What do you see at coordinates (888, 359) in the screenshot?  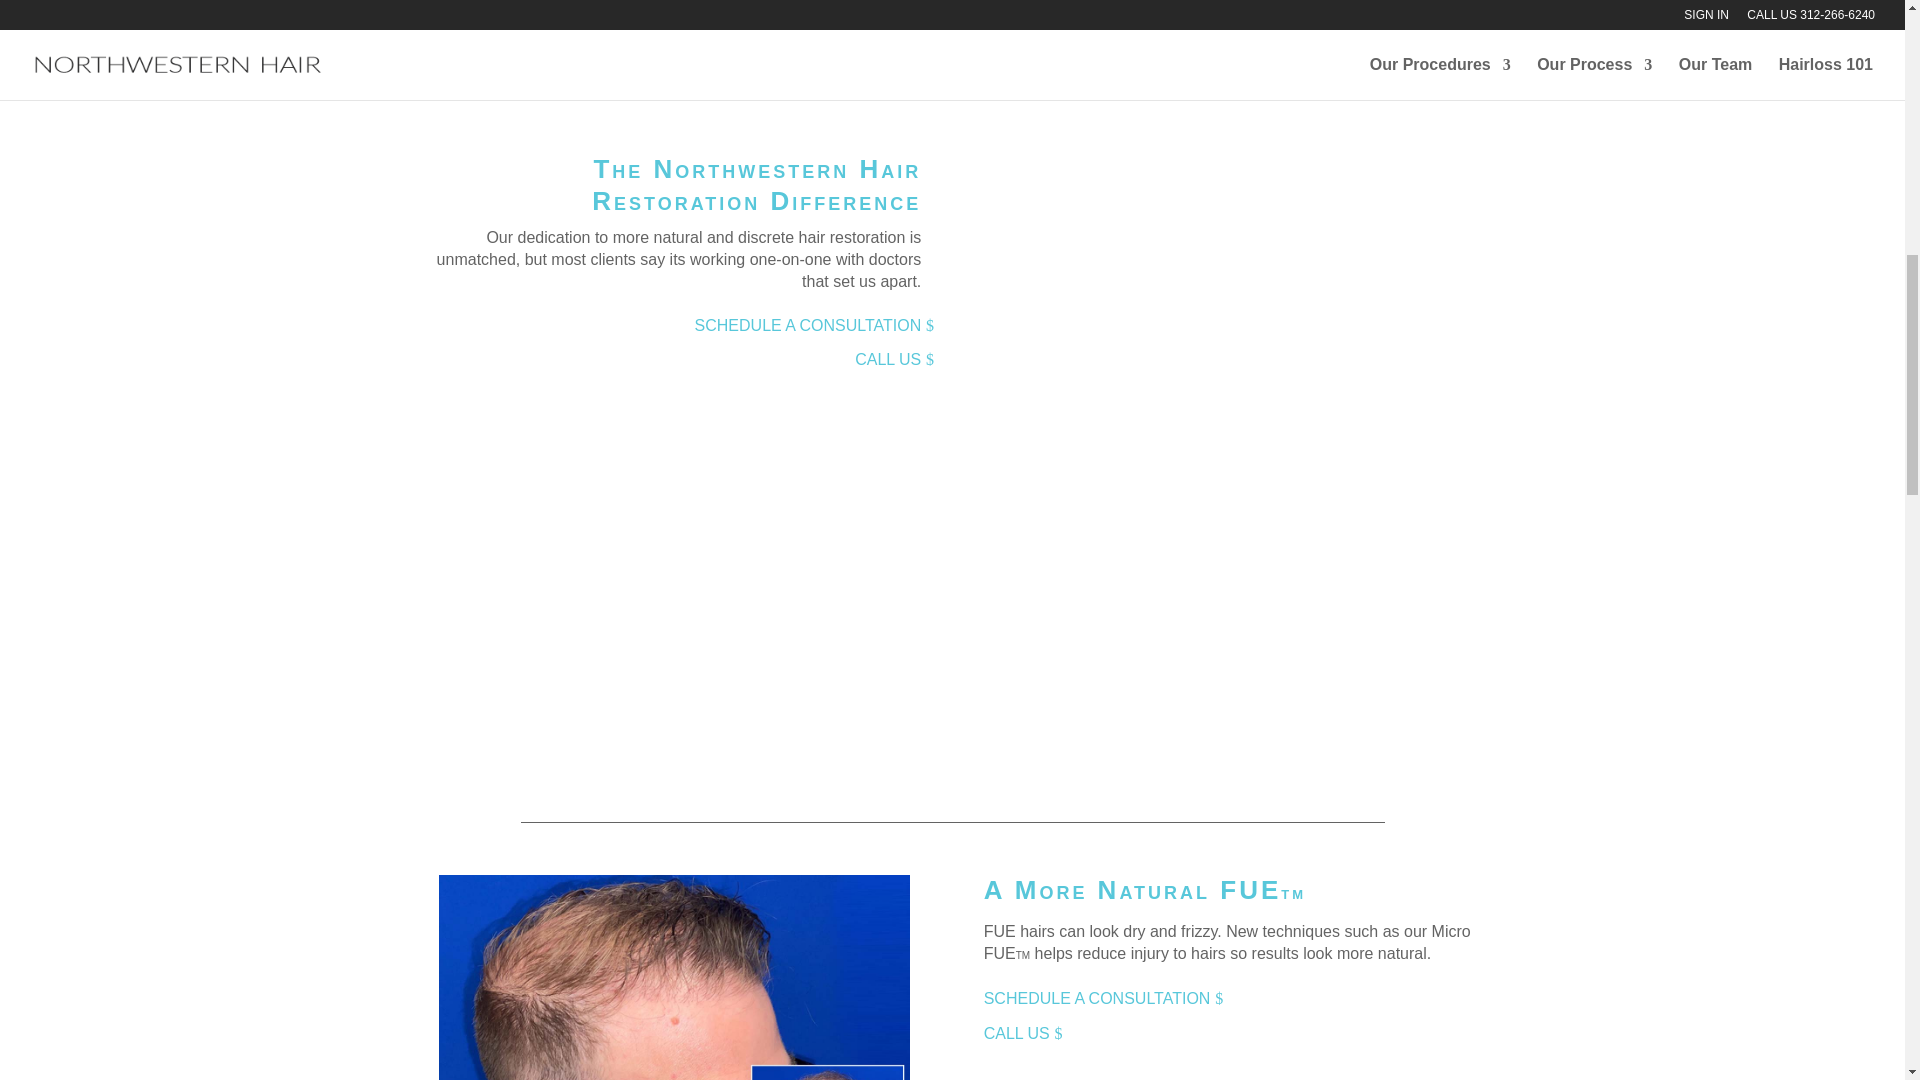 I see `CALL US` at bounding box center [888, 359].